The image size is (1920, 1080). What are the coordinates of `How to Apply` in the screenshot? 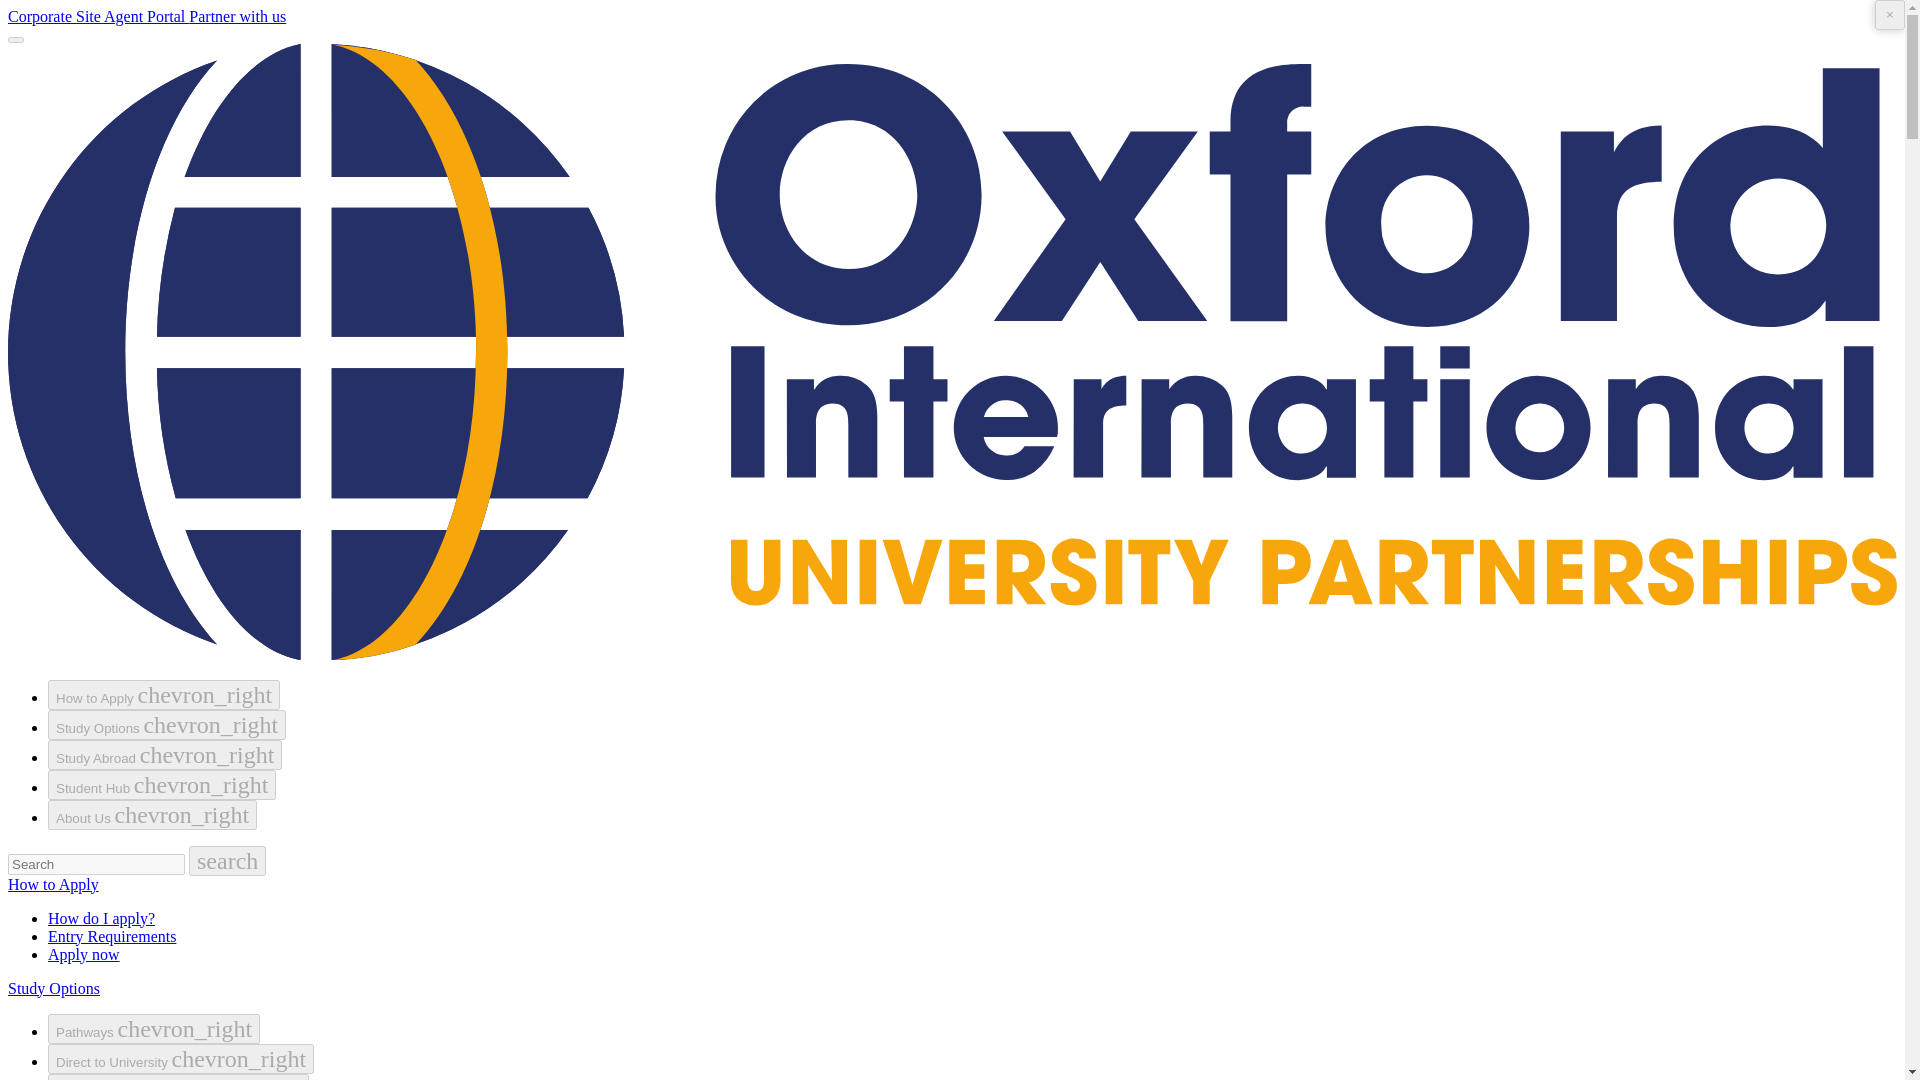 It's located at (53, 884).